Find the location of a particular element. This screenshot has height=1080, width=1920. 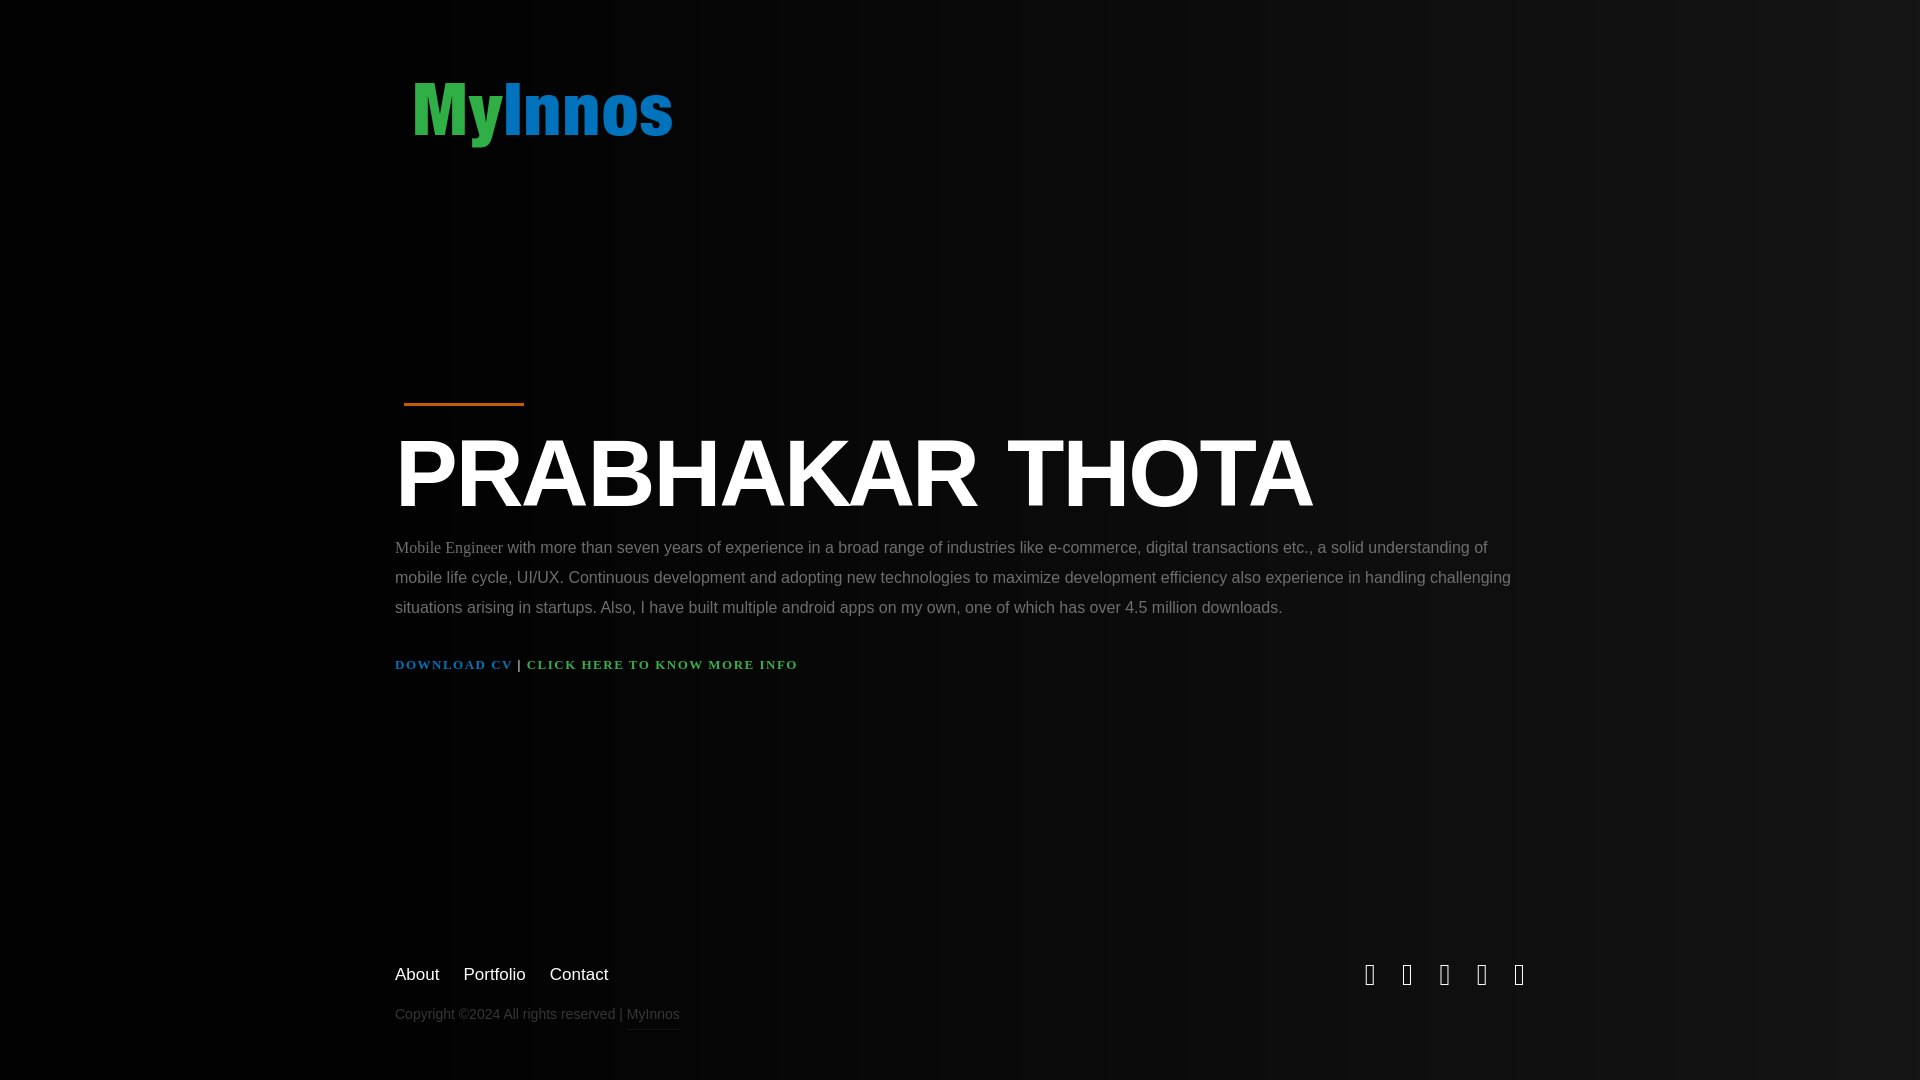

Contact is located at coordinates (578, 974).